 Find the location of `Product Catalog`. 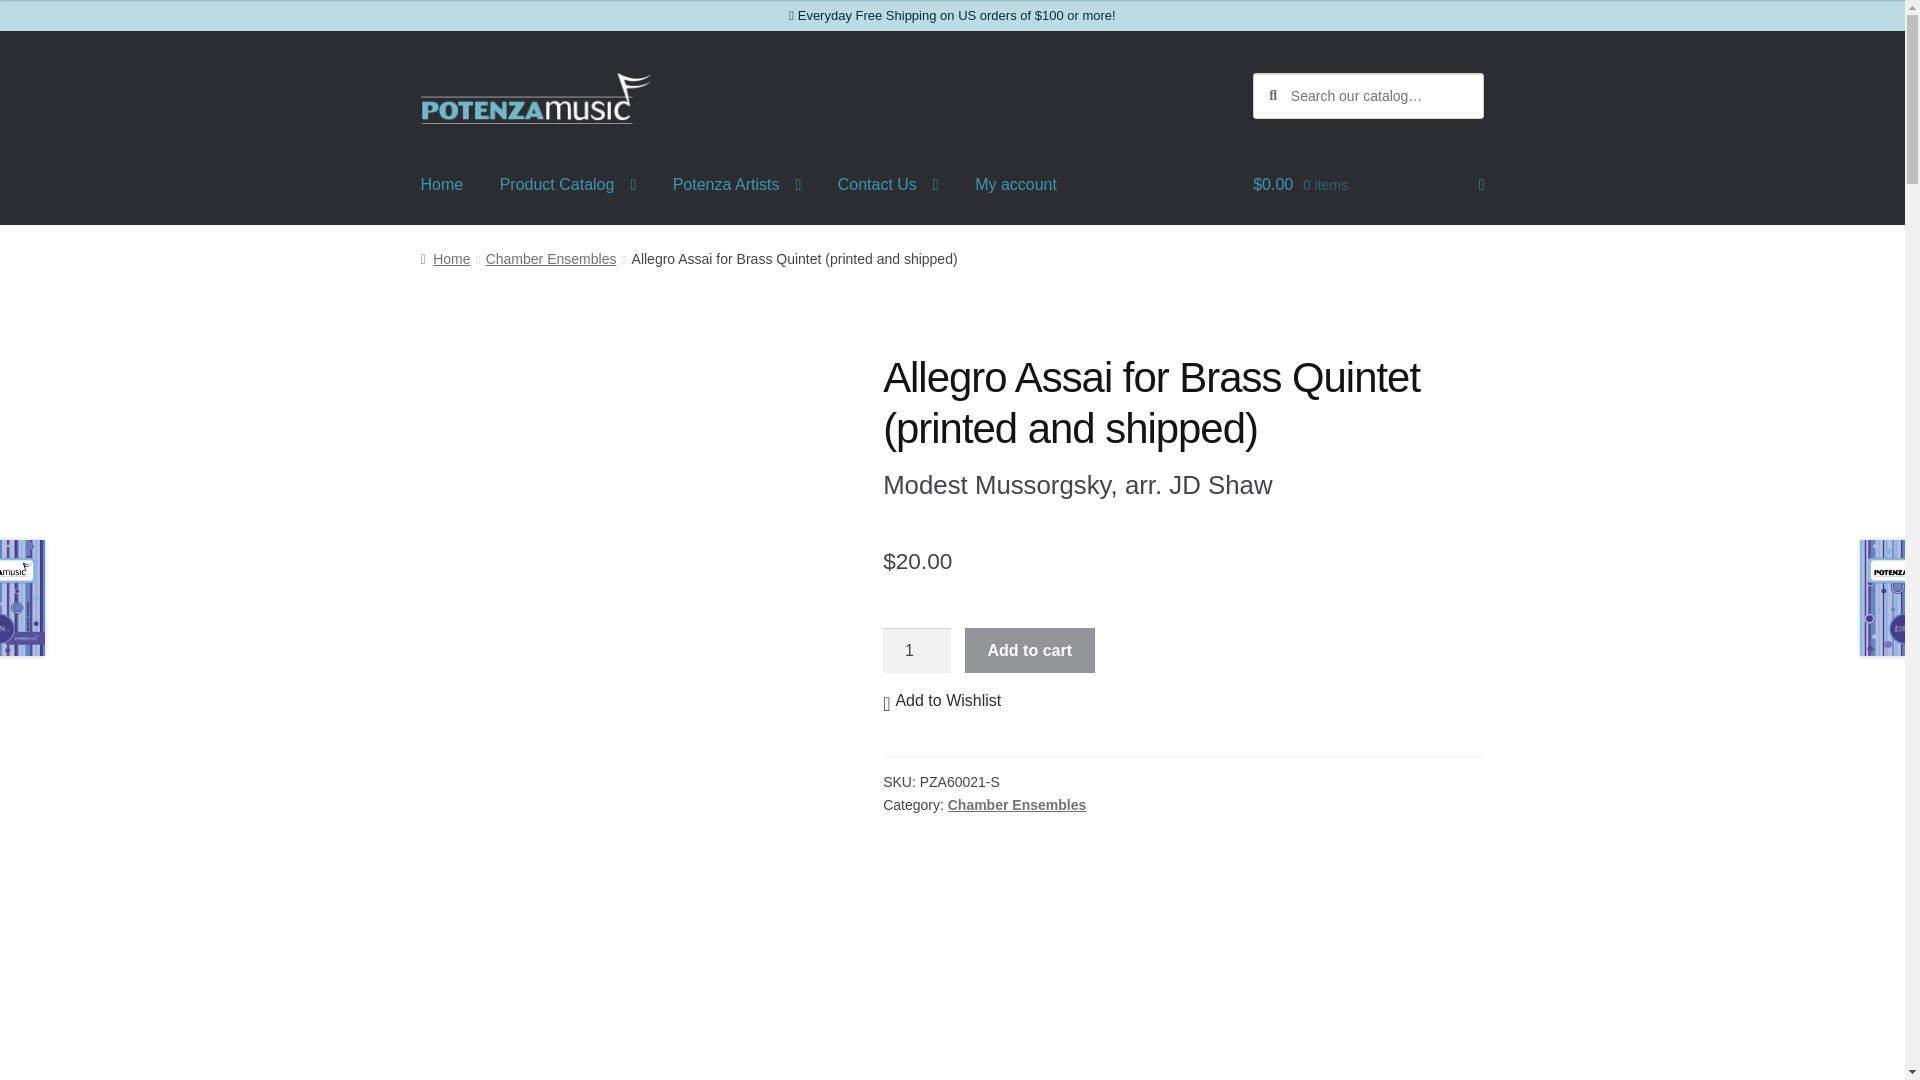

Product Catalog is located at coordinates (568, 184).